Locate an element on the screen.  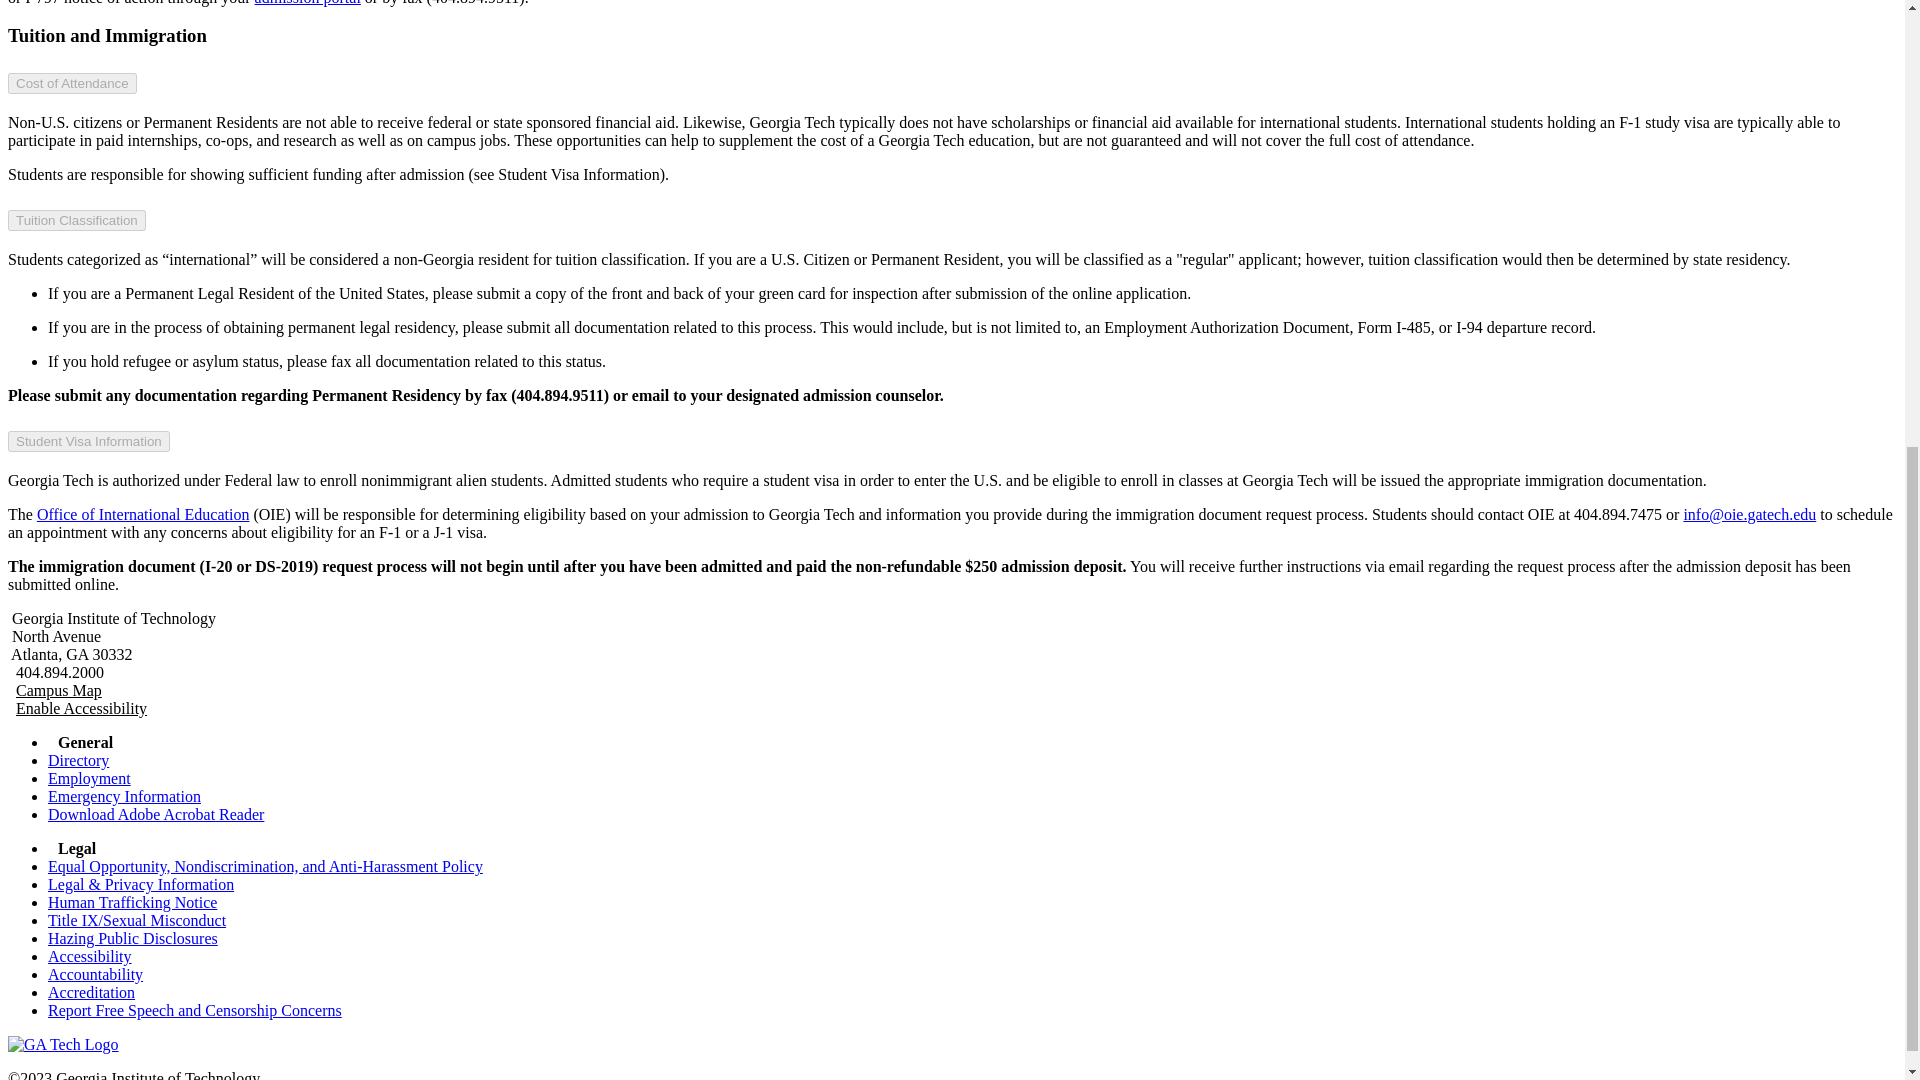
Cost of Attendance is located at coordinates (72, 83).